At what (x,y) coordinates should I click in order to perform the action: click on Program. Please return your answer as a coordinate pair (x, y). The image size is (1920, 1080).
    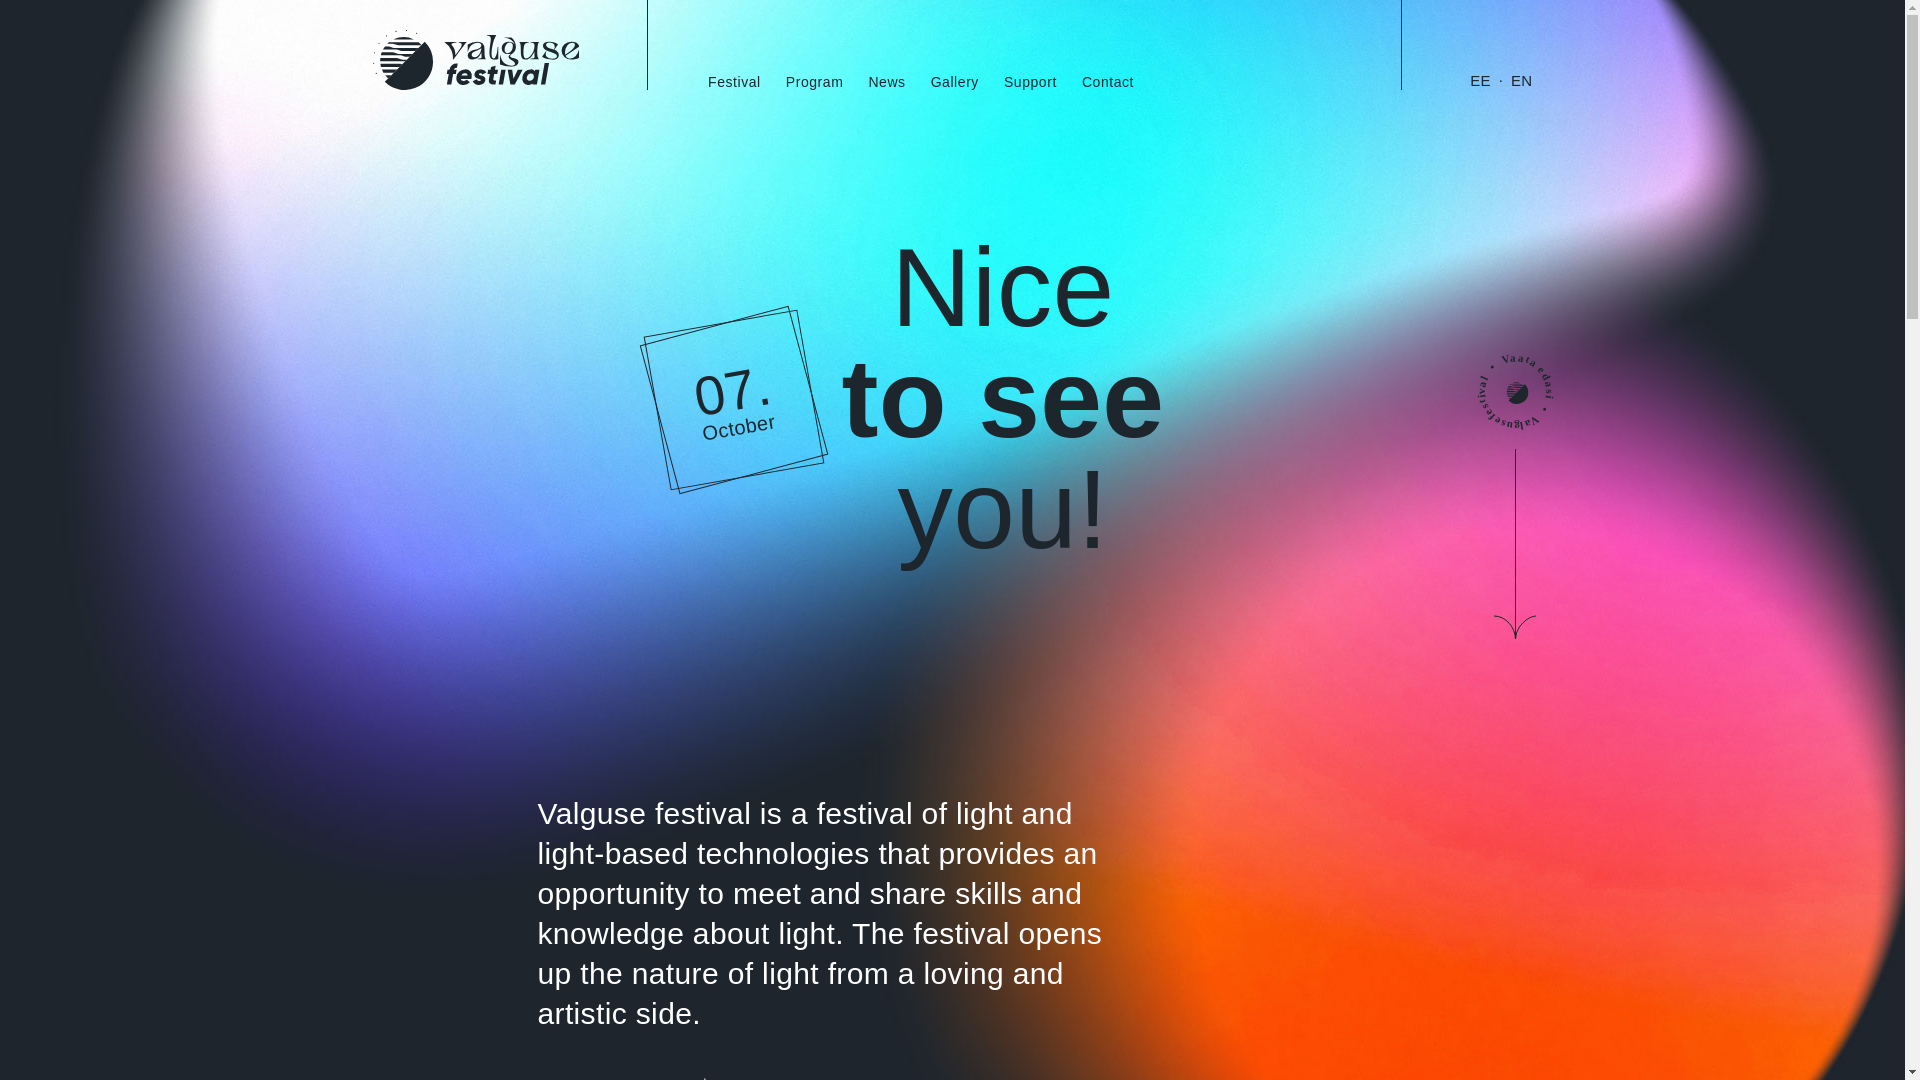
    Looking at the image, I should click on (1030, 82).